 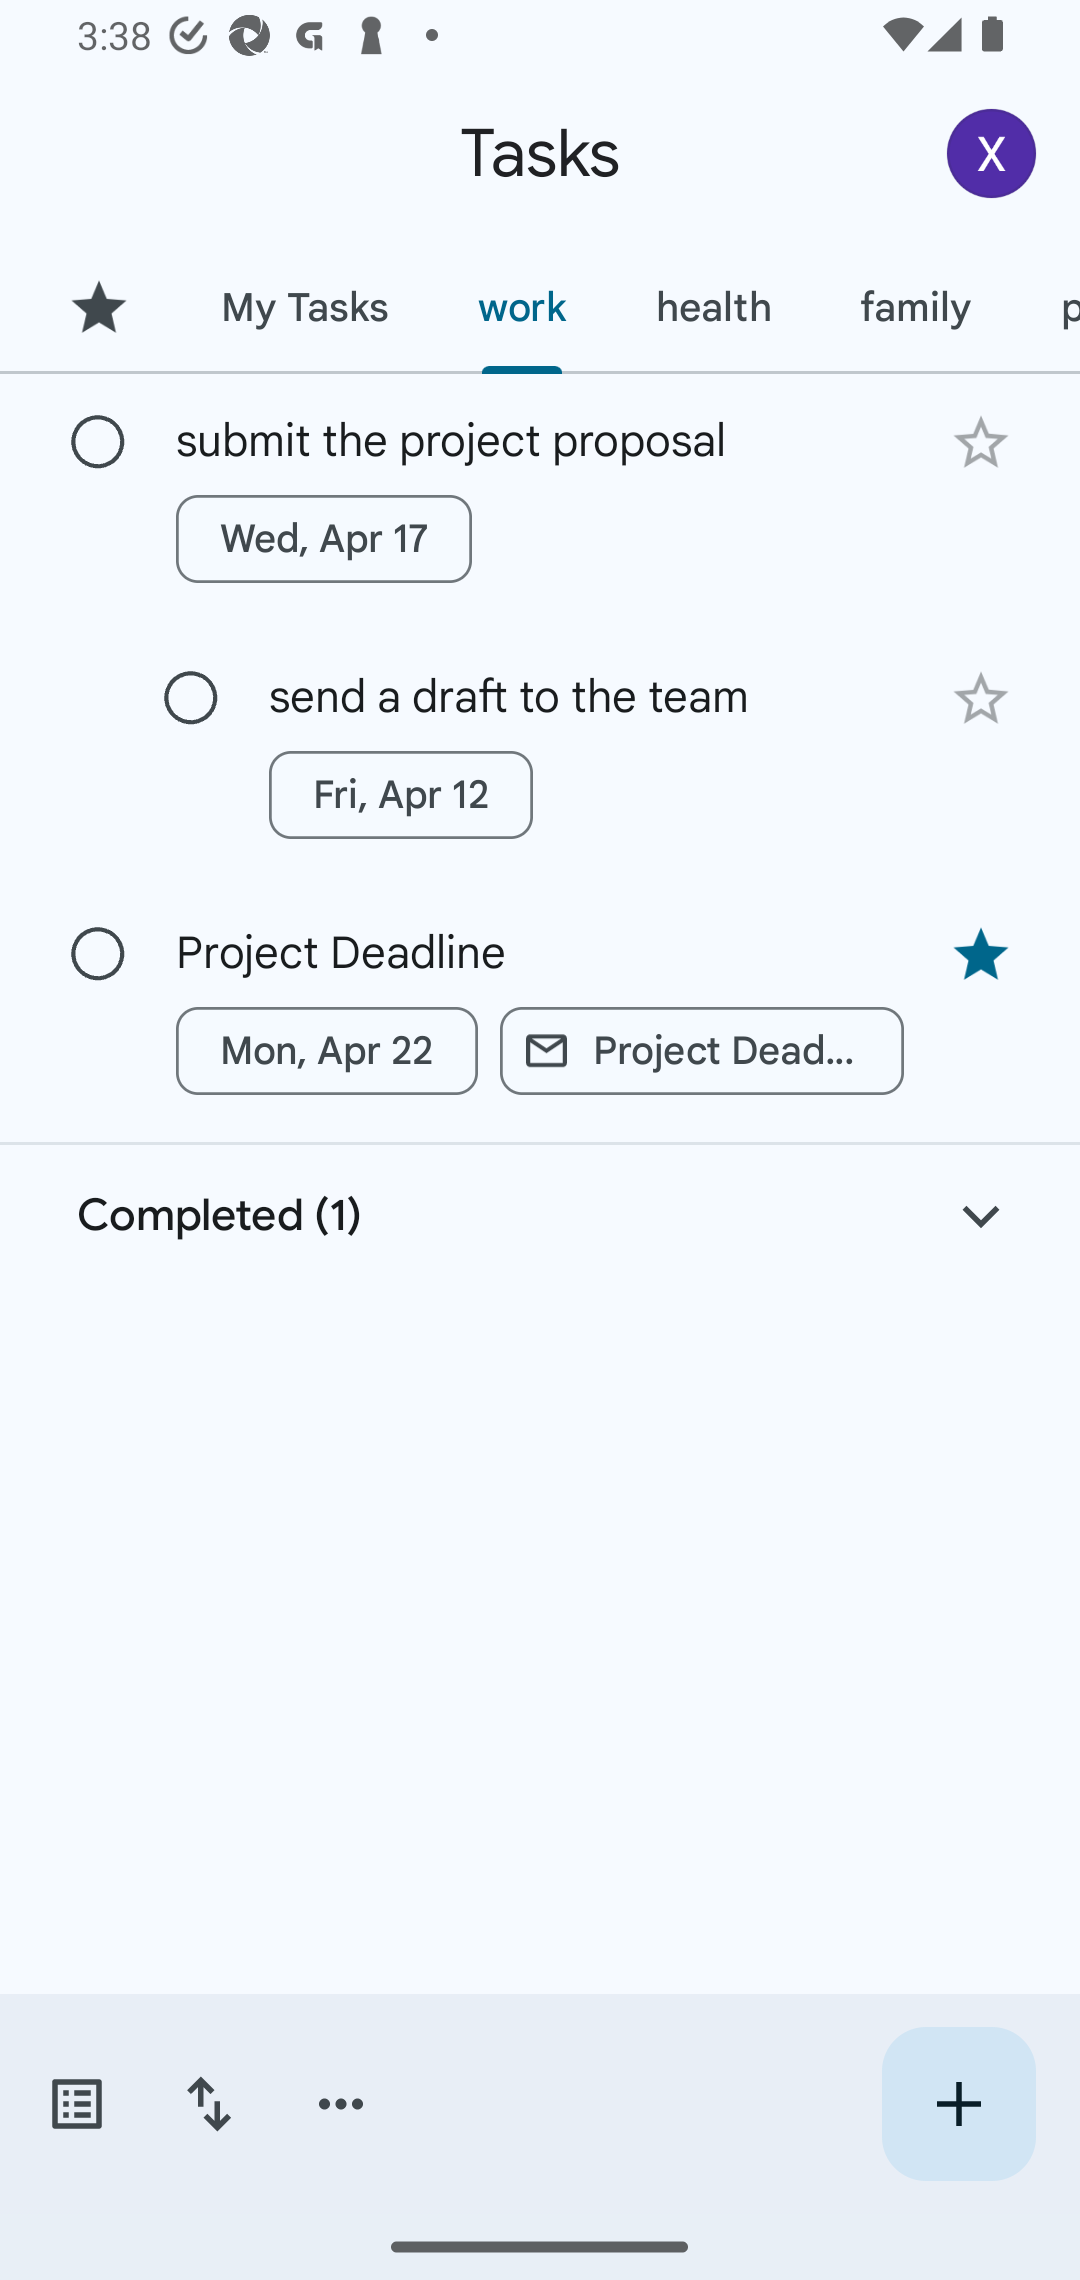 I want to click on Starred, so click(x=98, y=307).